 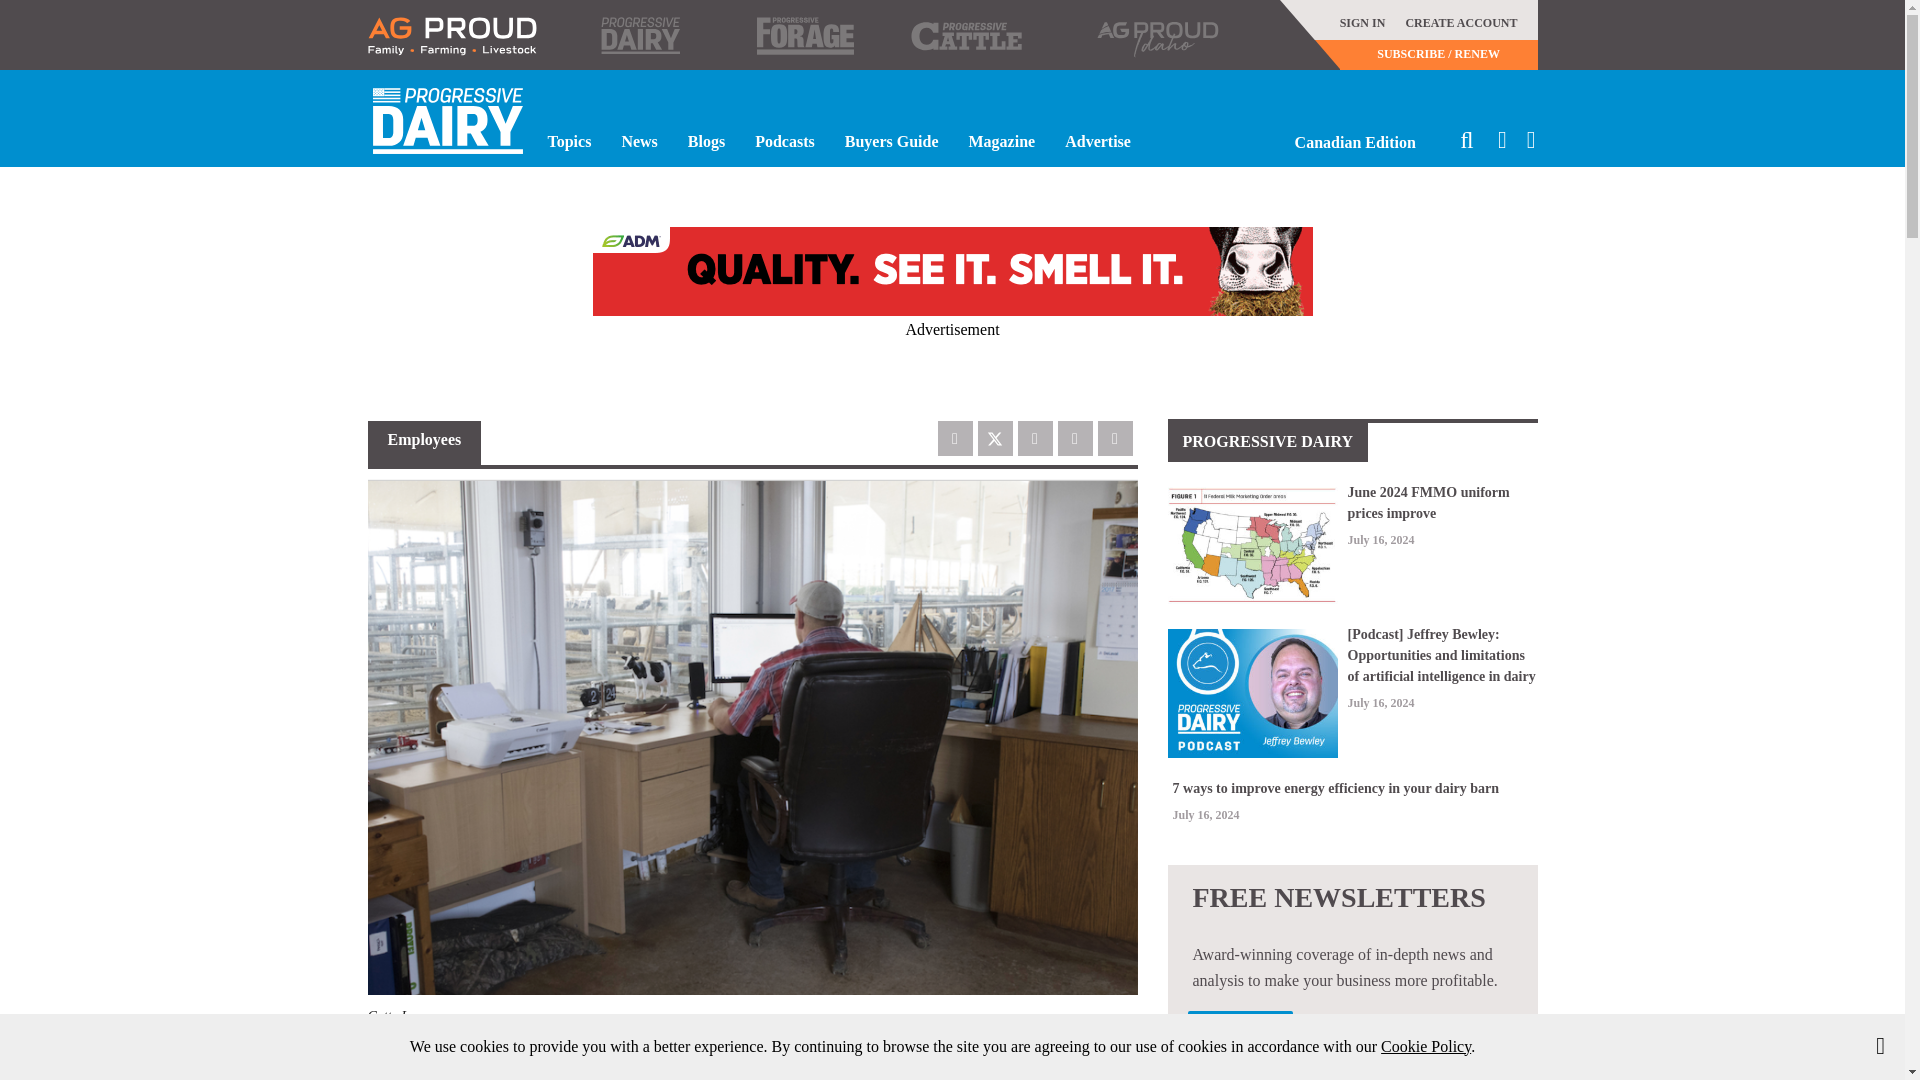 I want to click on 56065-natzke-fmmo-map.jpg, so click(x=1252, y=546).